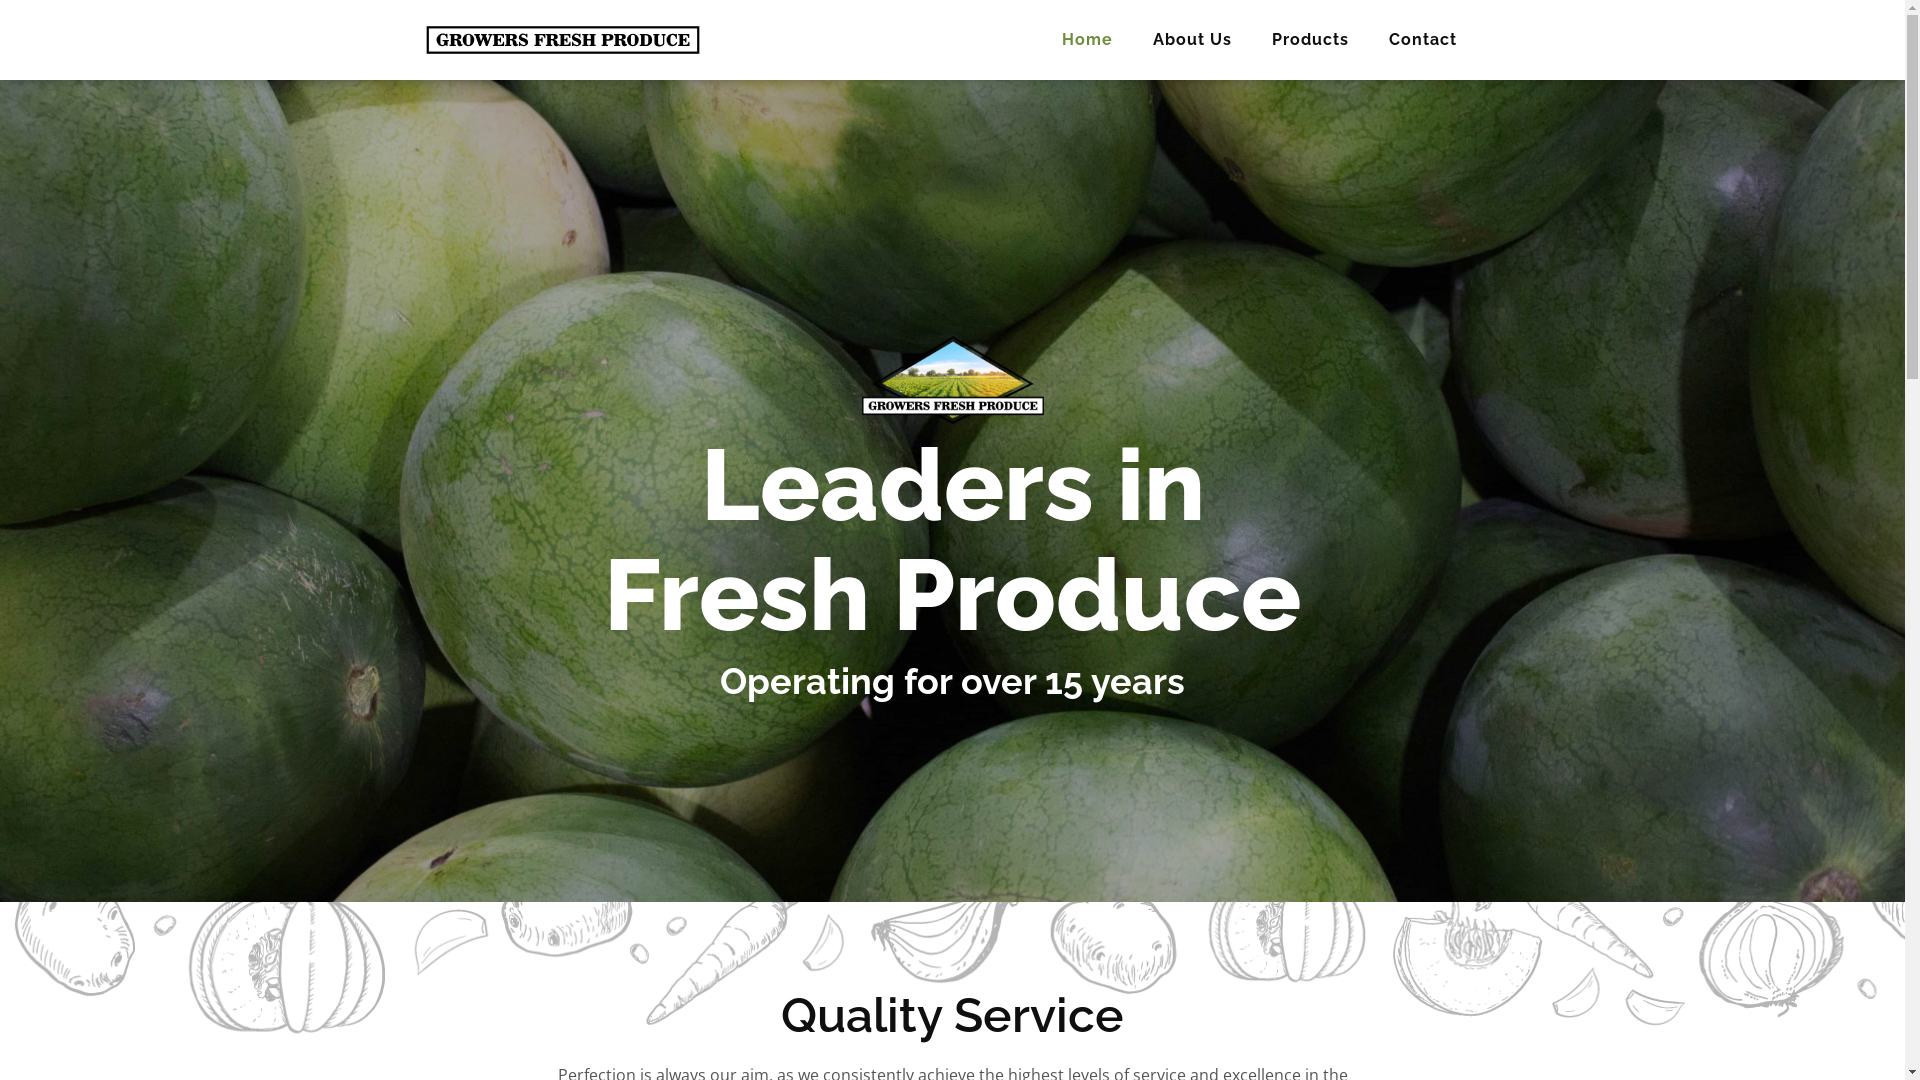 The image size is (1920, 1080). Describe the element at coordinates (1422, 40) in the screenshot. I see `Contact` at that location.